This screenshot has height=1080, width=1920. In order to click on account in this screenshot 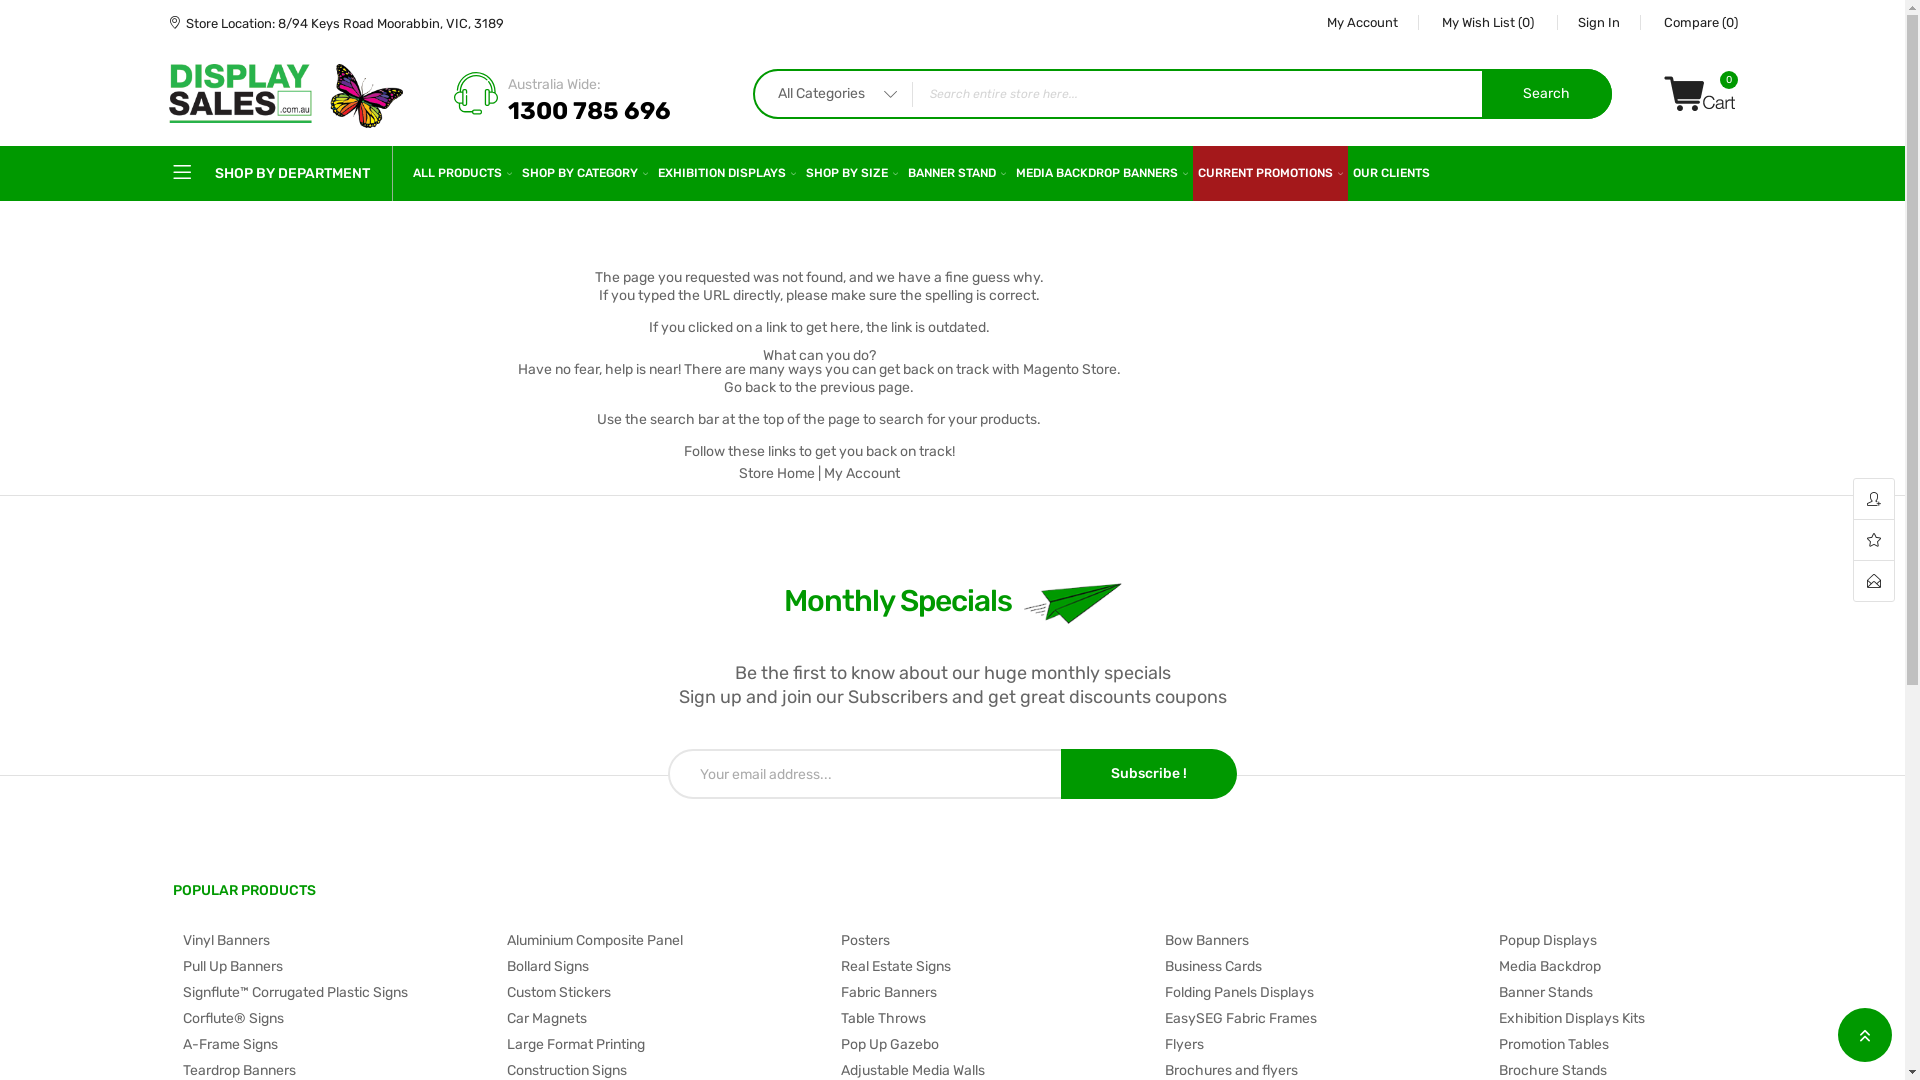, I will do `click(1874, 500)`.